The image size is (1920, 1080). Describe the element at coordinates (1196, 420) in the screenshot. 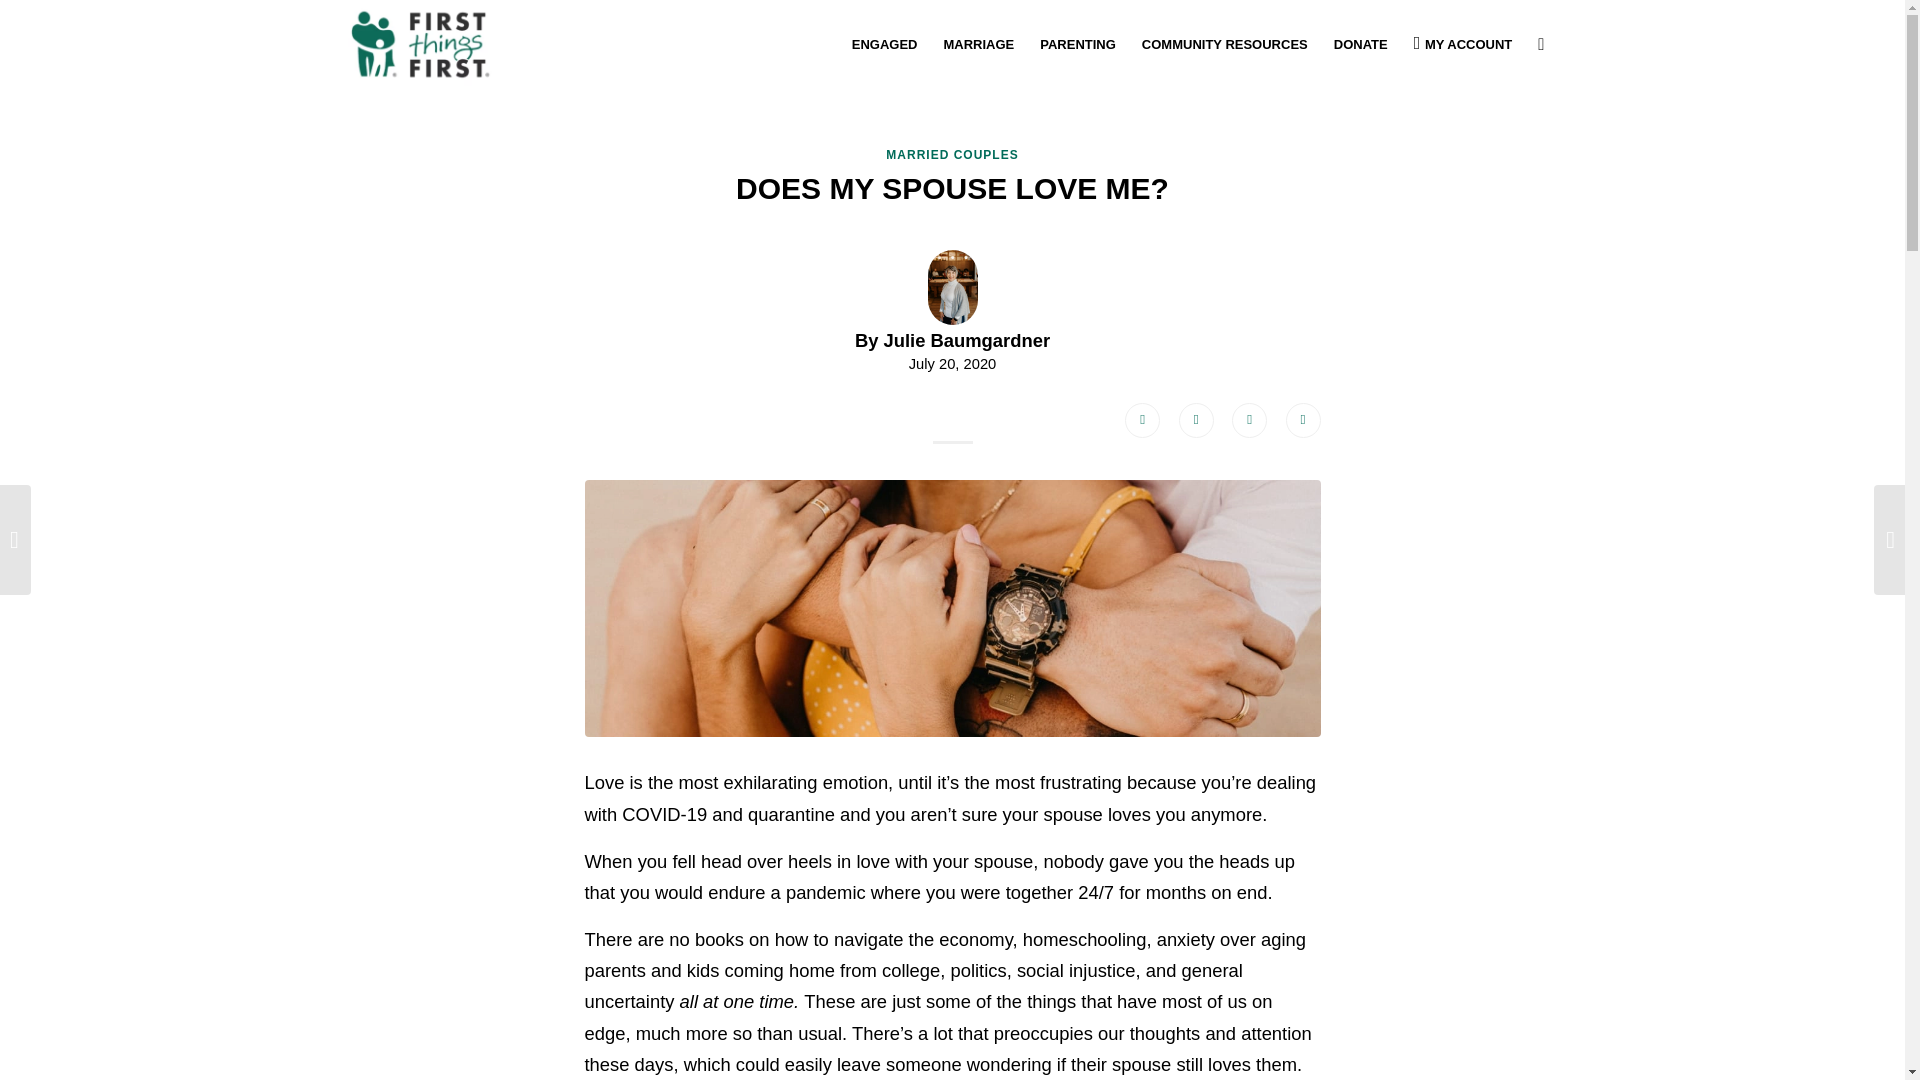

I see `Share on Twitter` at that location.